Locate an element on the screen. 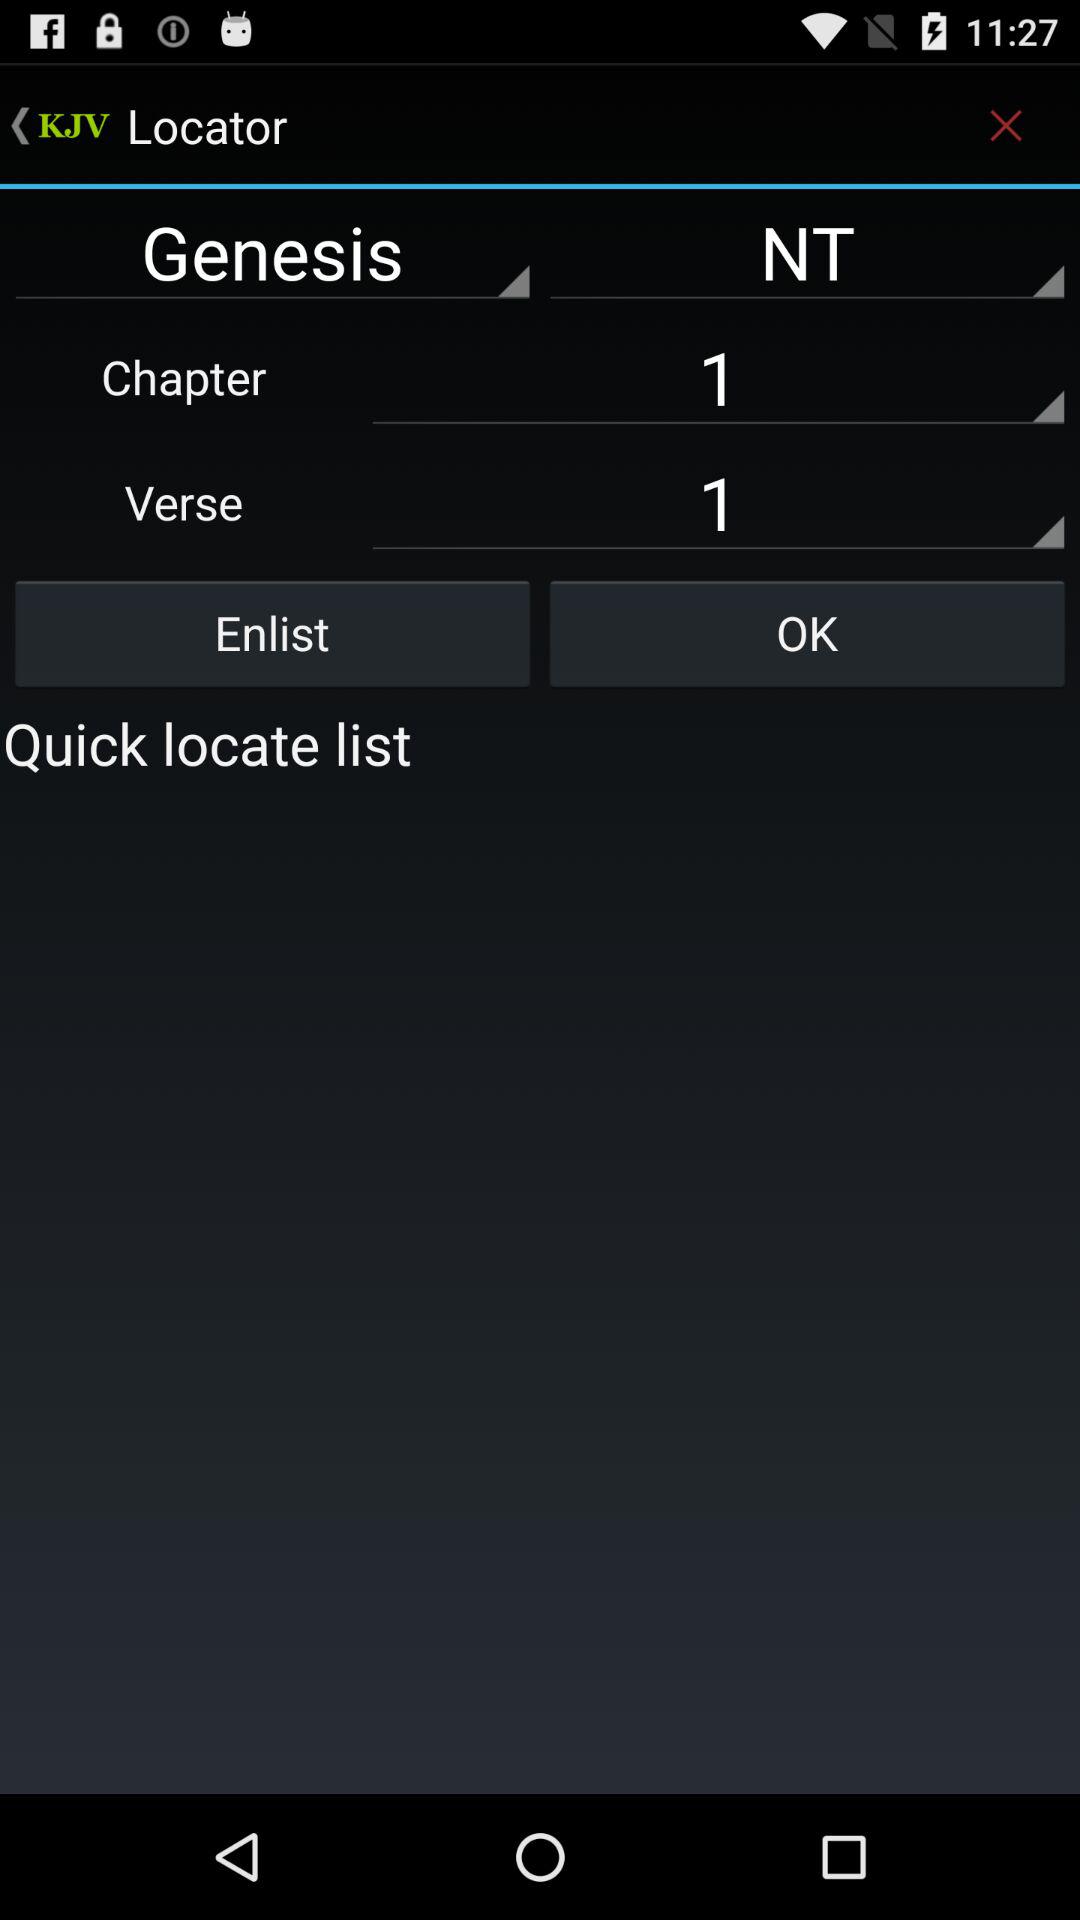 Image resolution: width=1080 pixels, height=1920 pixels. choose the item next to the ok is located at coordinates (272, 633).